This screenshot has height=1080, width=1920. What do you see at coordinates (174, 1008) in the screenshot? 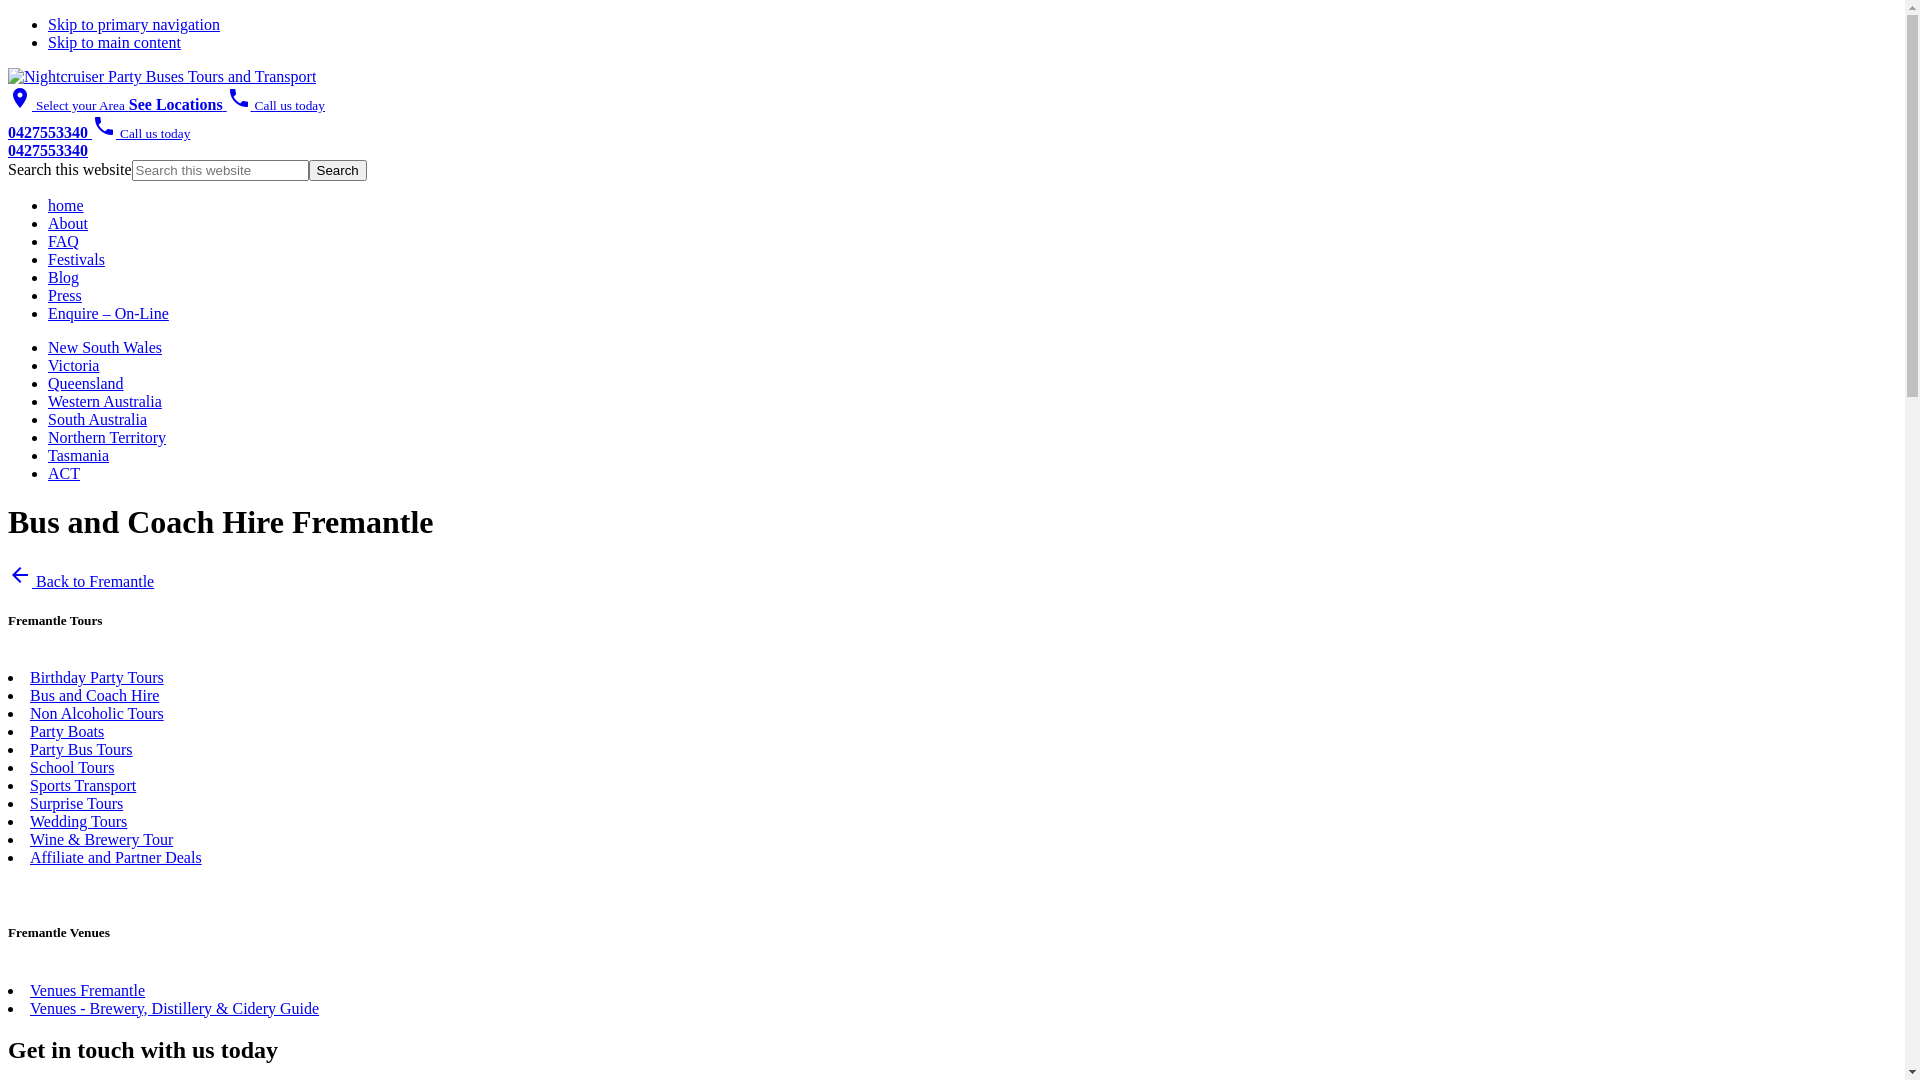
I see `Venues - Brewery, Distillery & Cidery Guide` at bounding box center [174, 1008].